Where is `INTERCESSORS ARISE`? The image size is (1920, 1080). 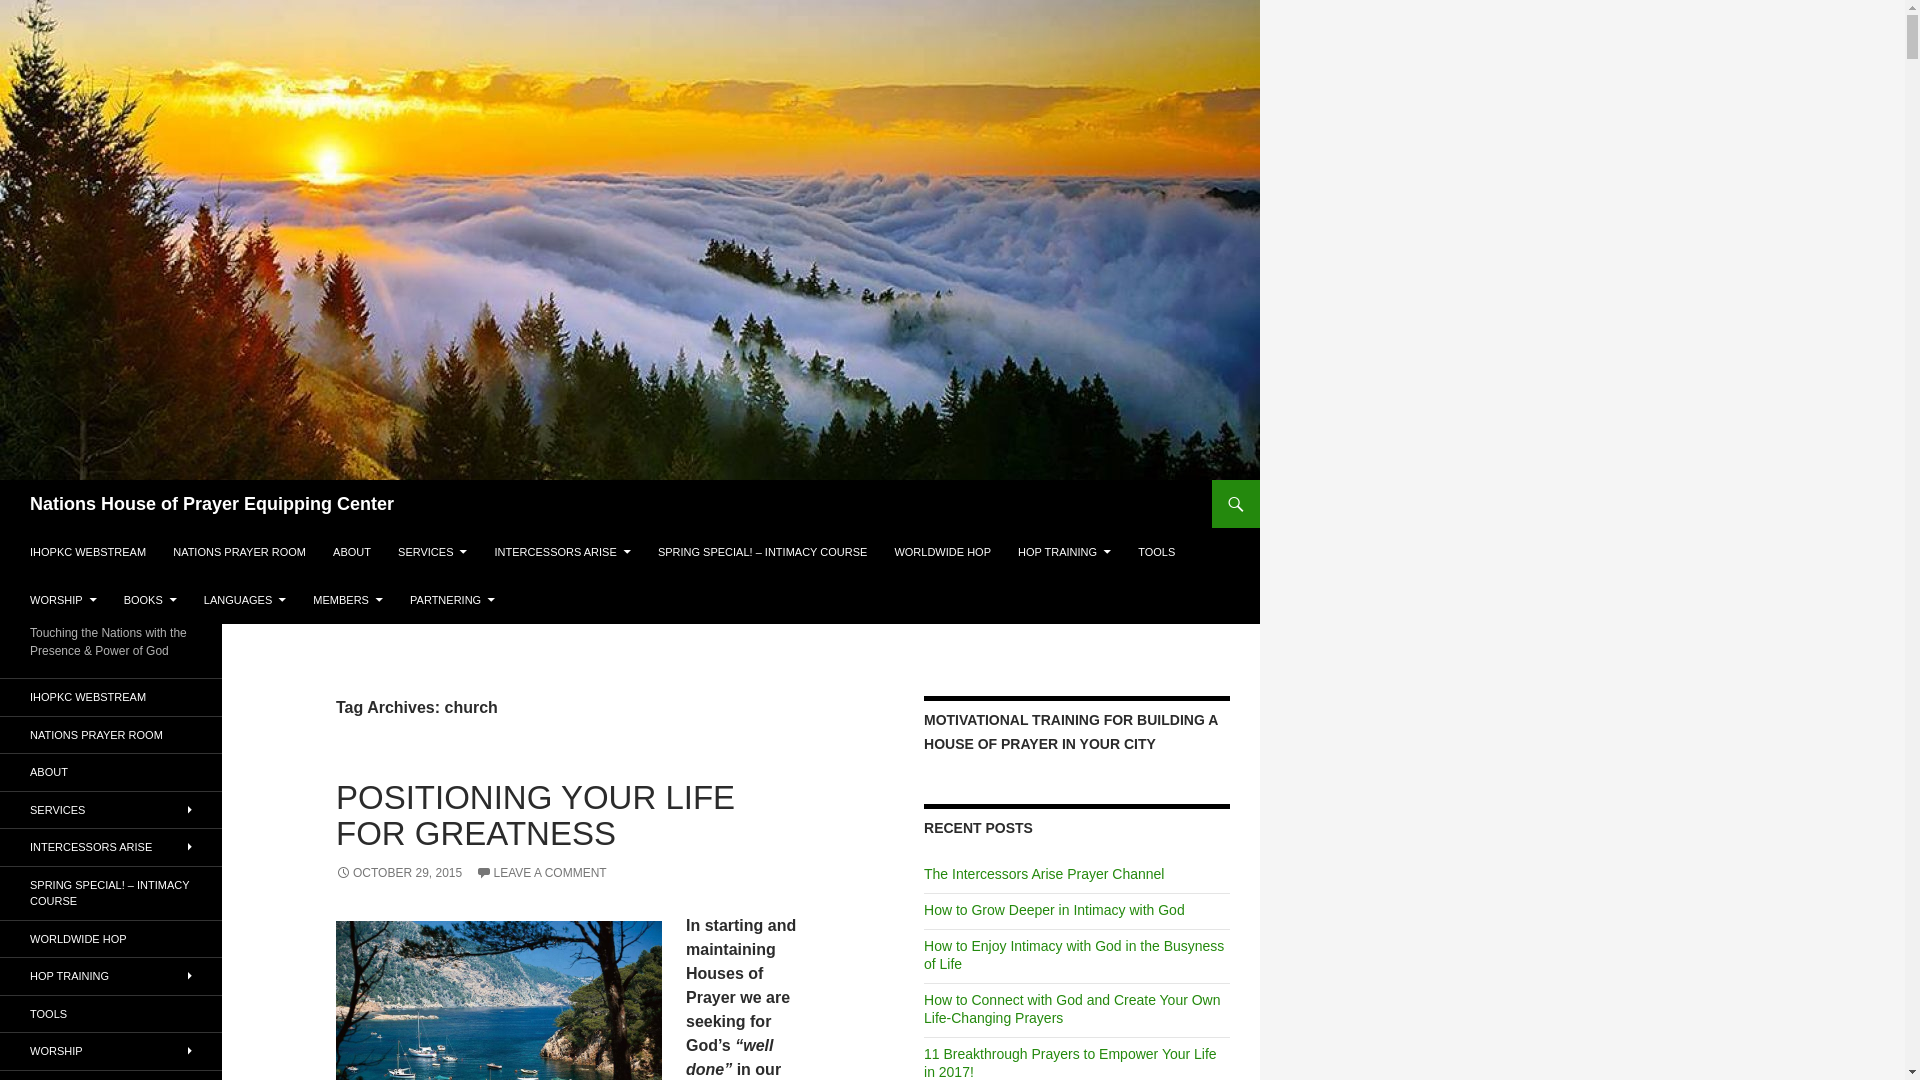
INTERCESSORS ARISE is located at coordinates (563, 552).